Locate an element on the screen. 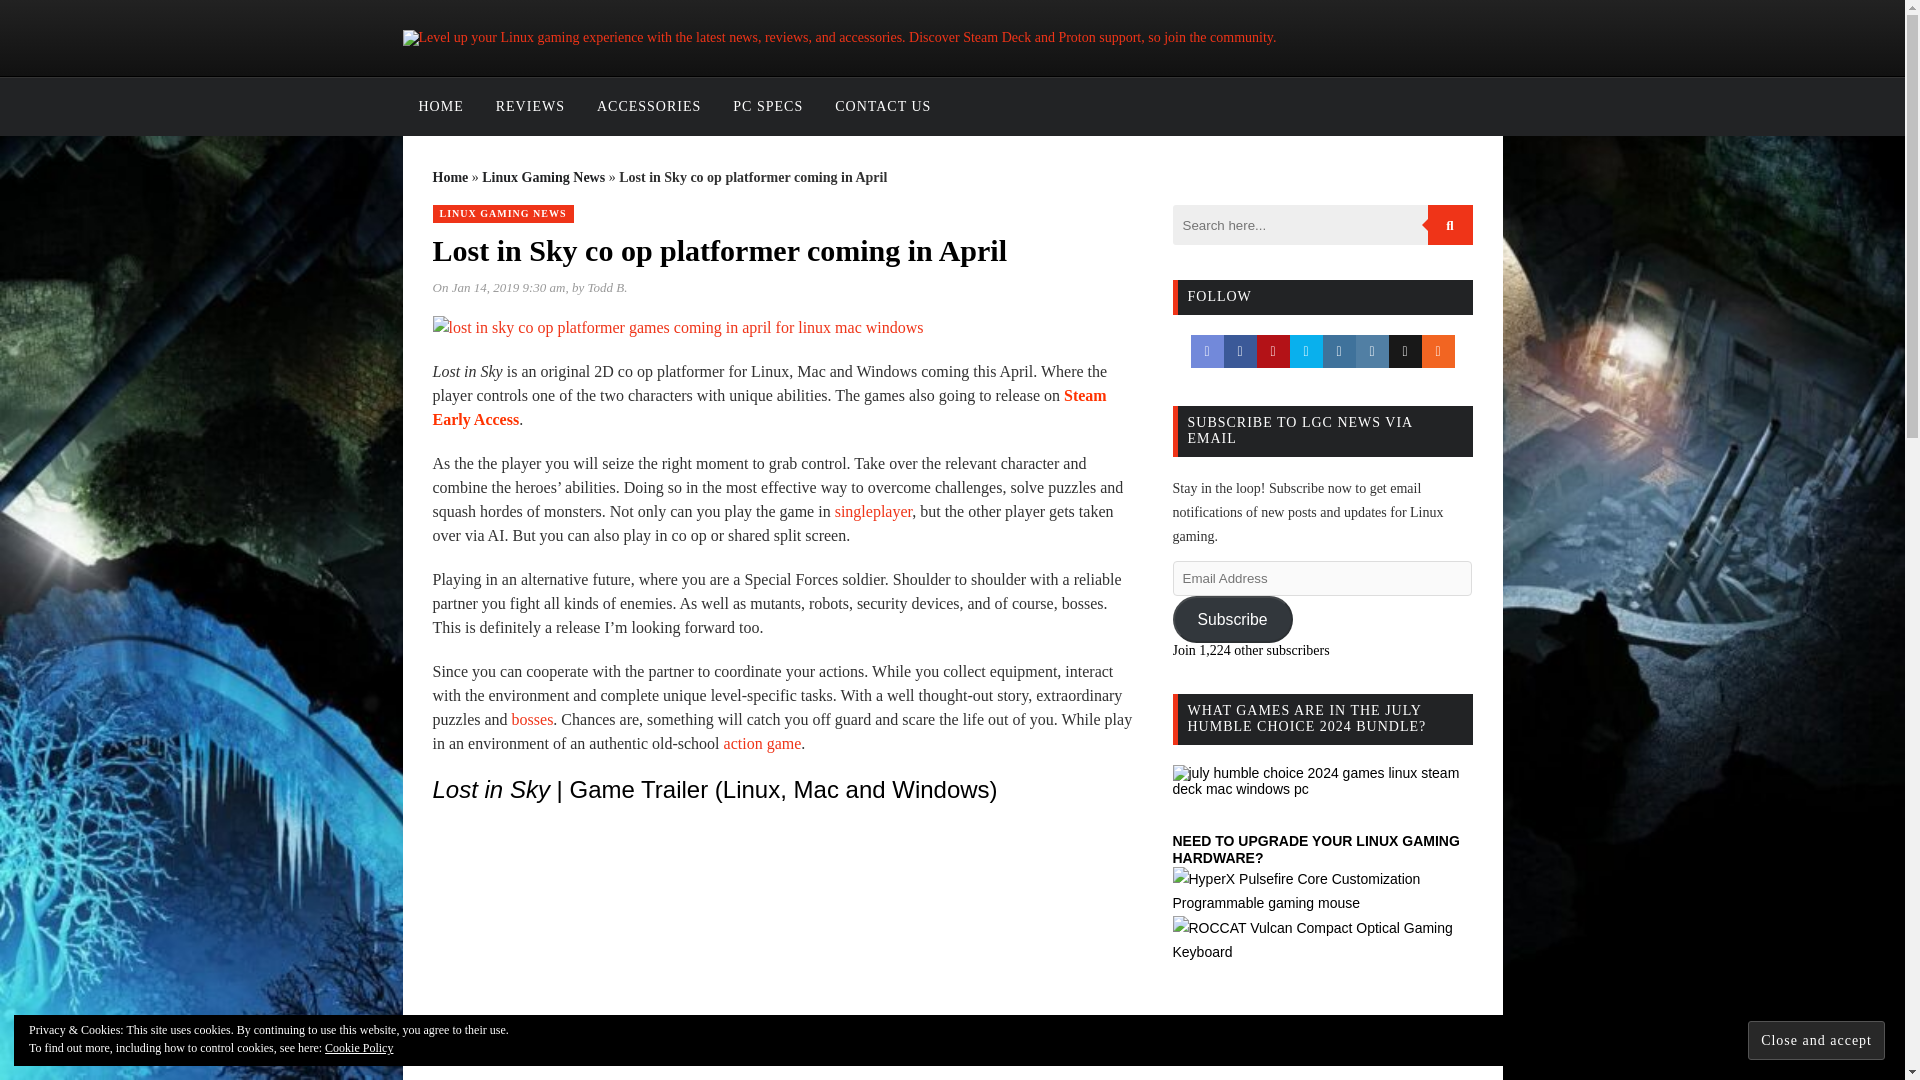 The height and width of the screenshot is (1080, 1920). Steam Early Access is located at coordinates (768, 406).